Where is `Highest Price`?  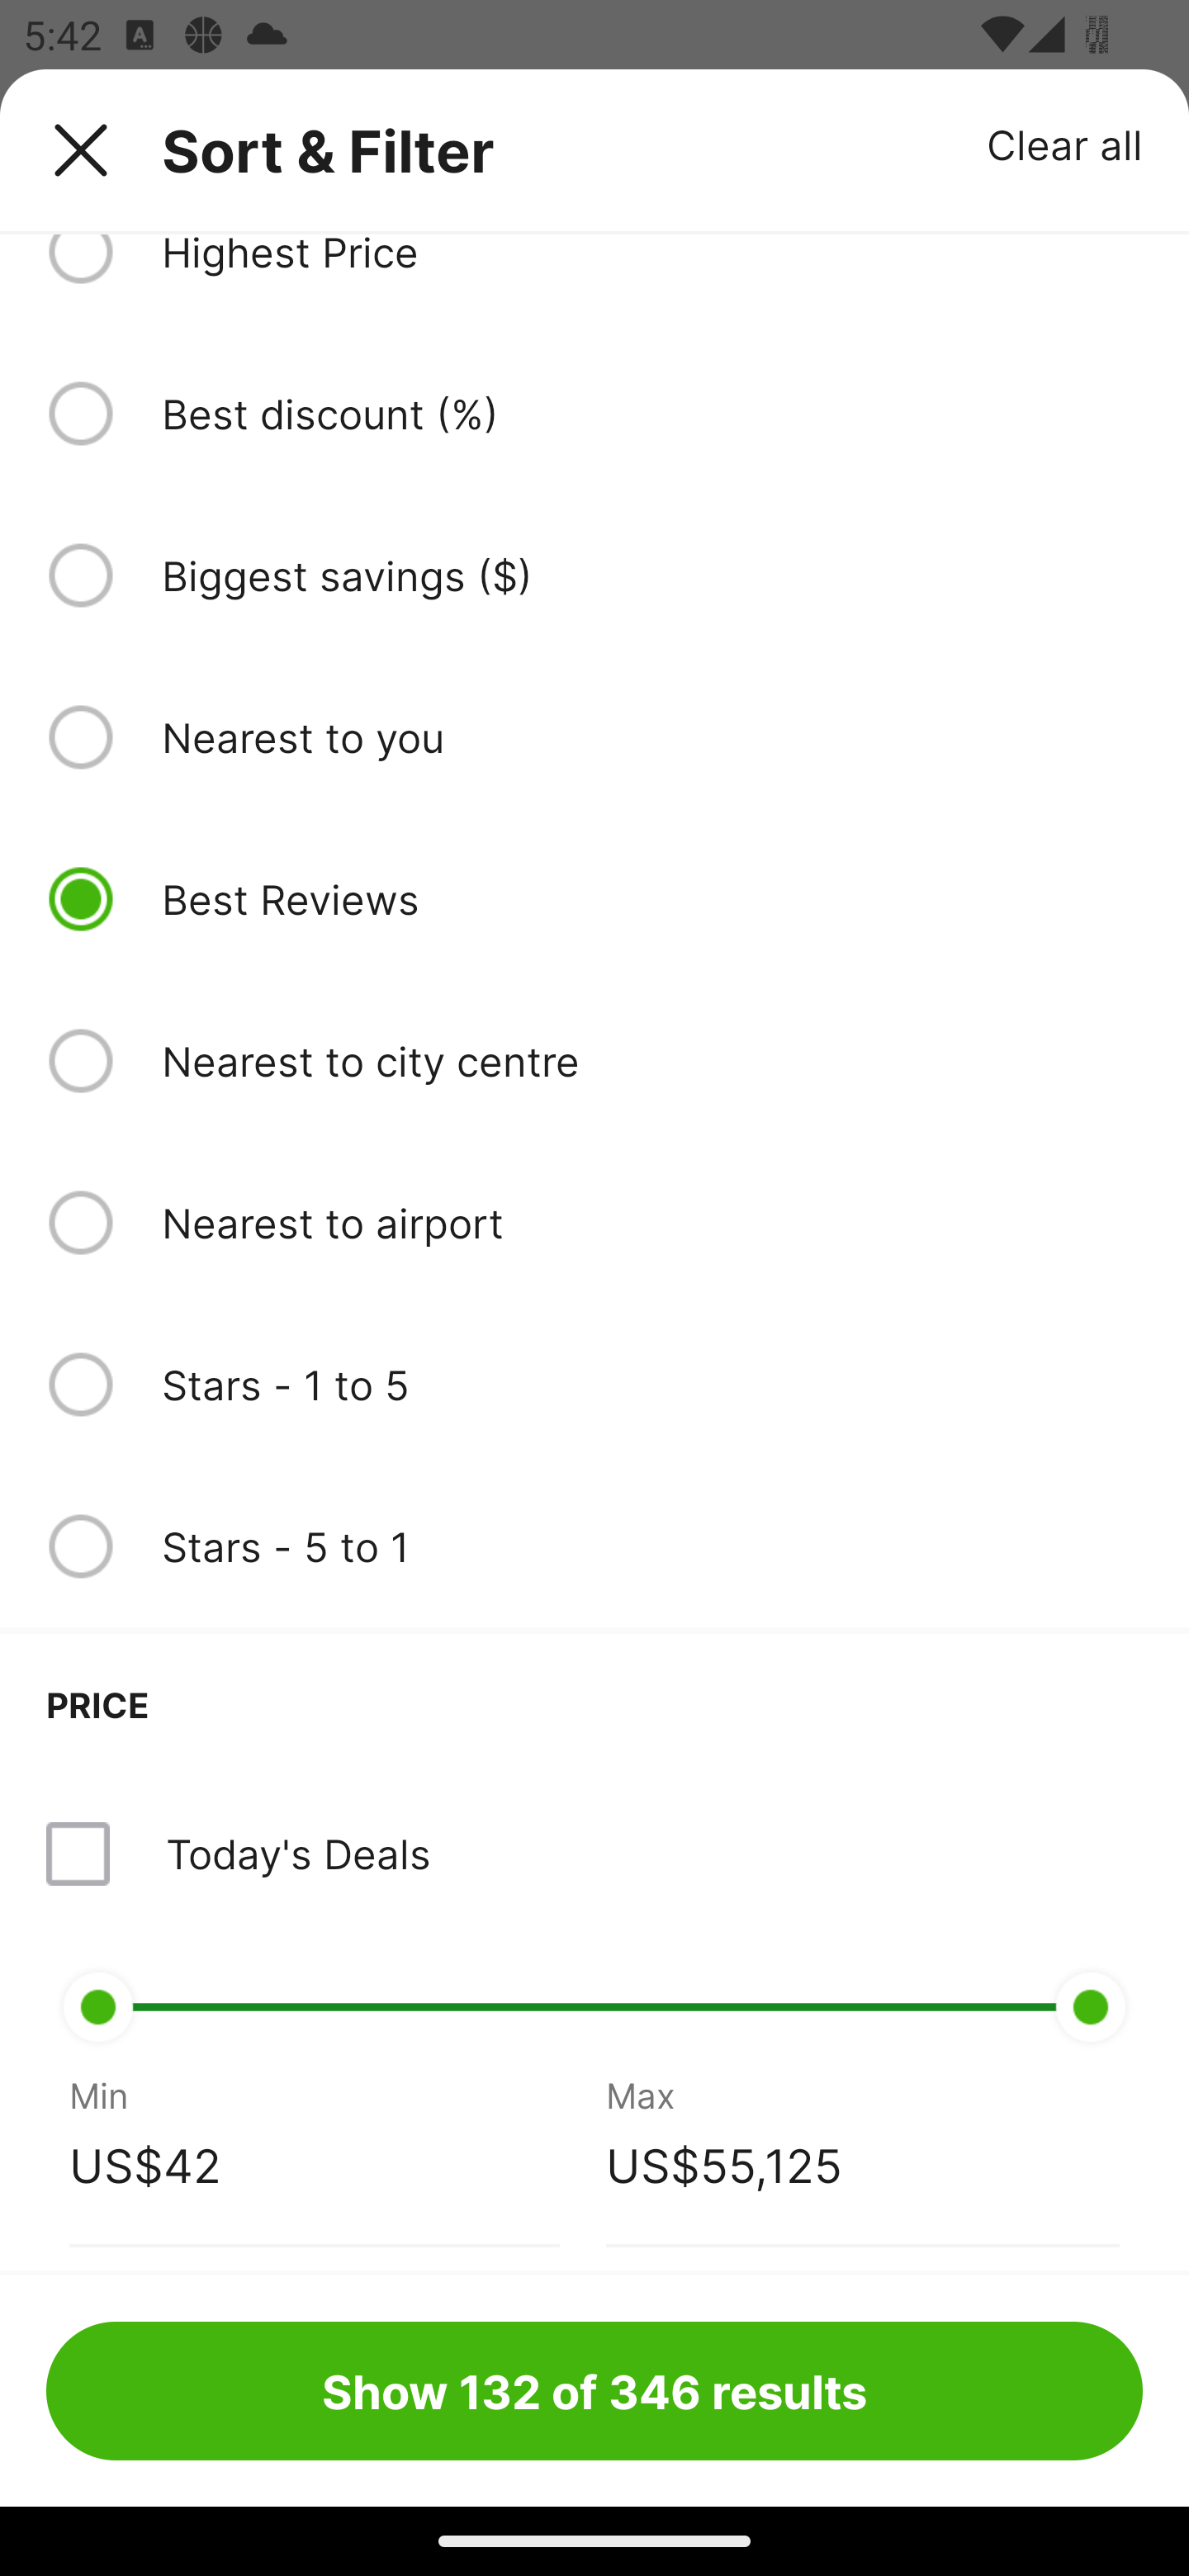
Highest Price is located at coordinates (651, 258).